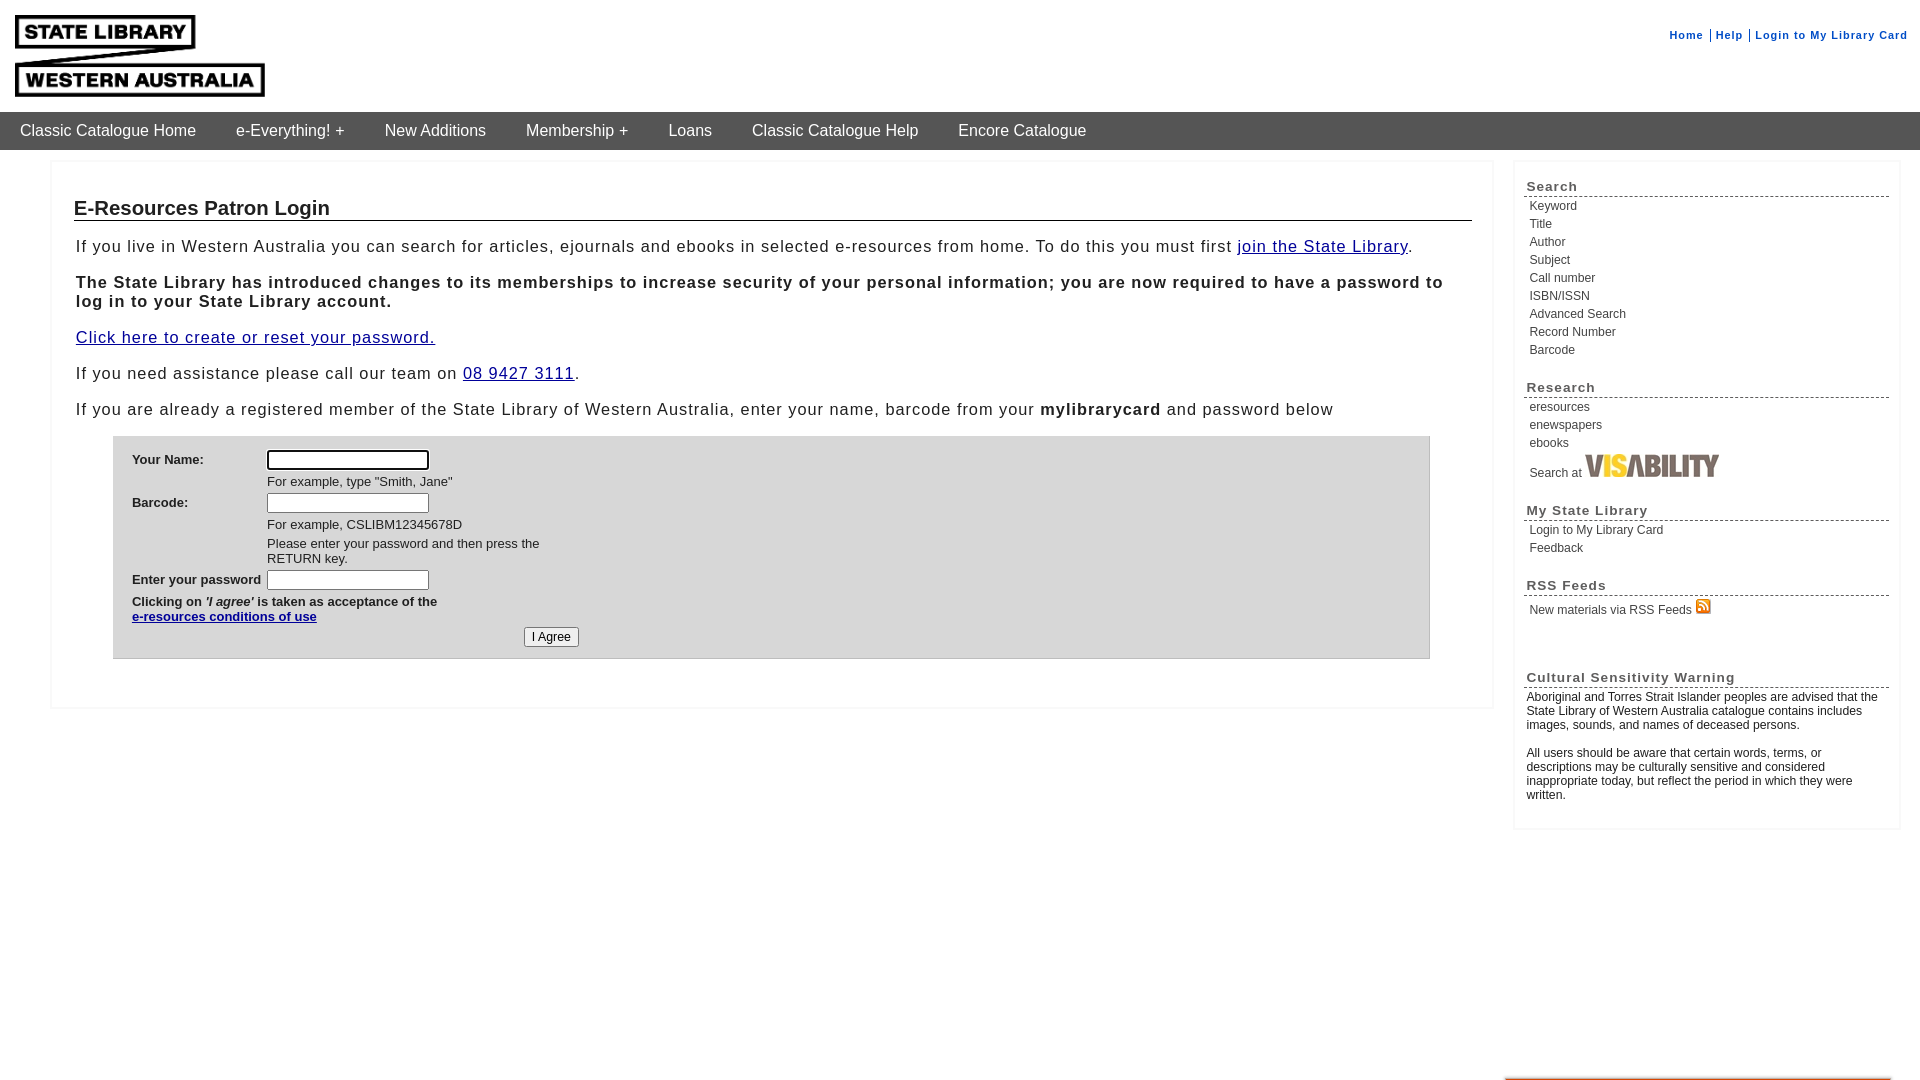 The image size is (1920, 1080). Describe the element at coordinates (1730, 35) in the screenshot. I see `Help` at that location.